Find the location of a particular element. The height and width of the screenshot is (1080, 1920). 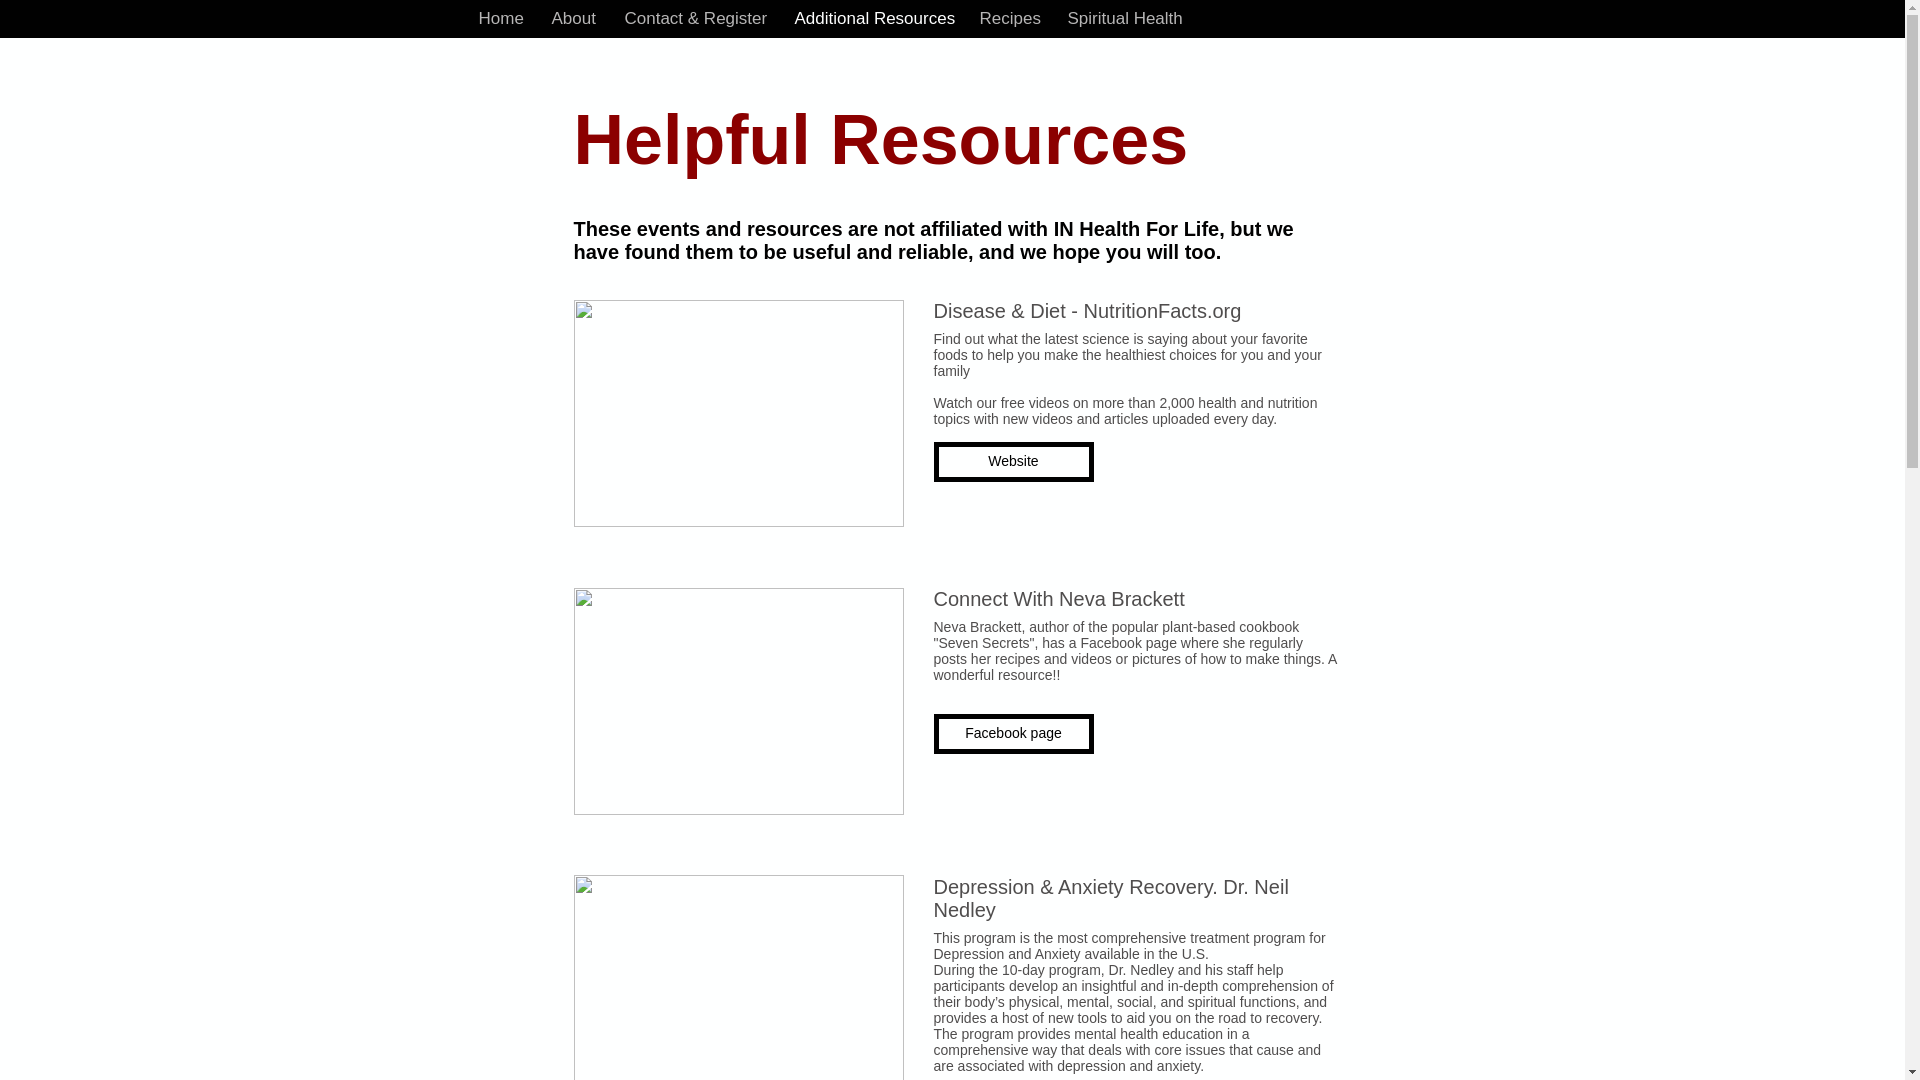

7e92ee957ca622f043e0c7d0ce61451d.jpg is located at coordinates (739, 977).